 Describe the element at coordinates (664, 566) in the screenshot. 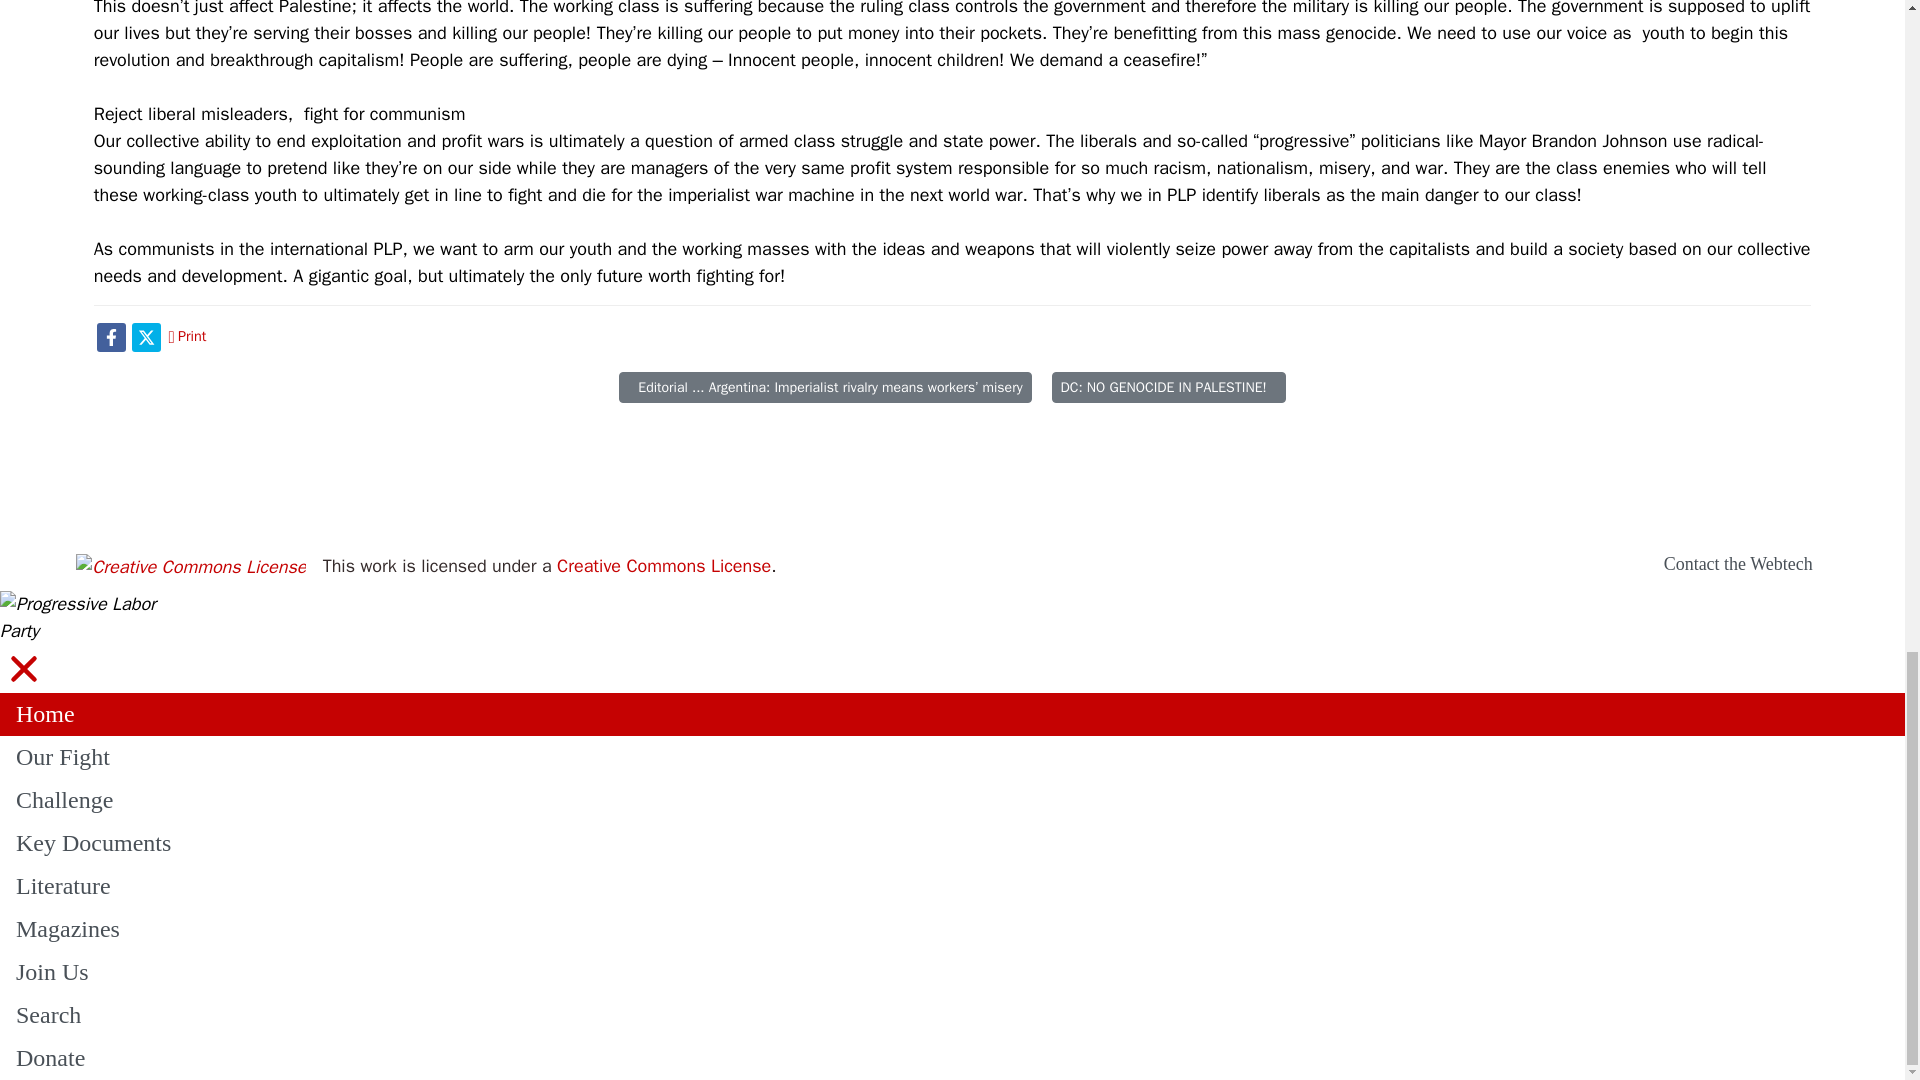

I see `Creative Commons License` at that location.